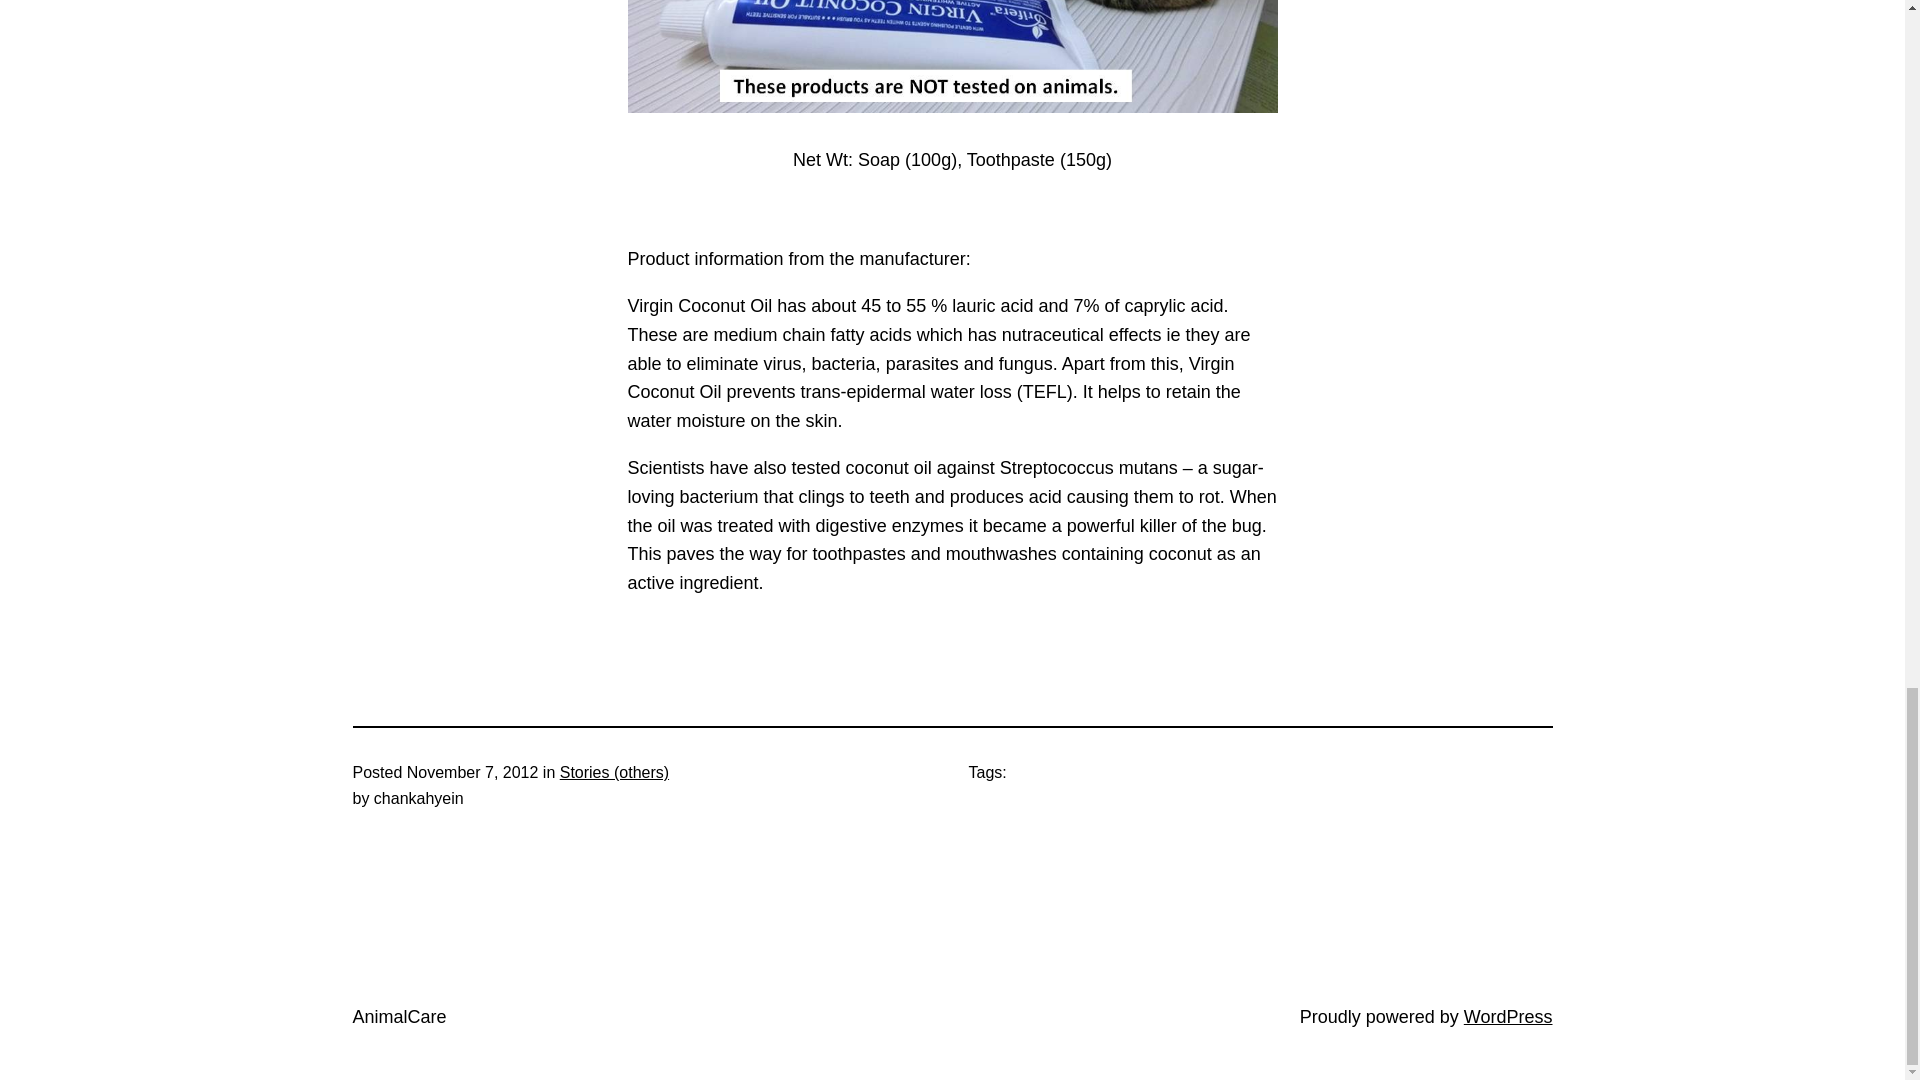 The image size is (1920, 1080). Describe the element at coordinates (398, 1016) in the screenshot. I see `AnimalCare` at that location.